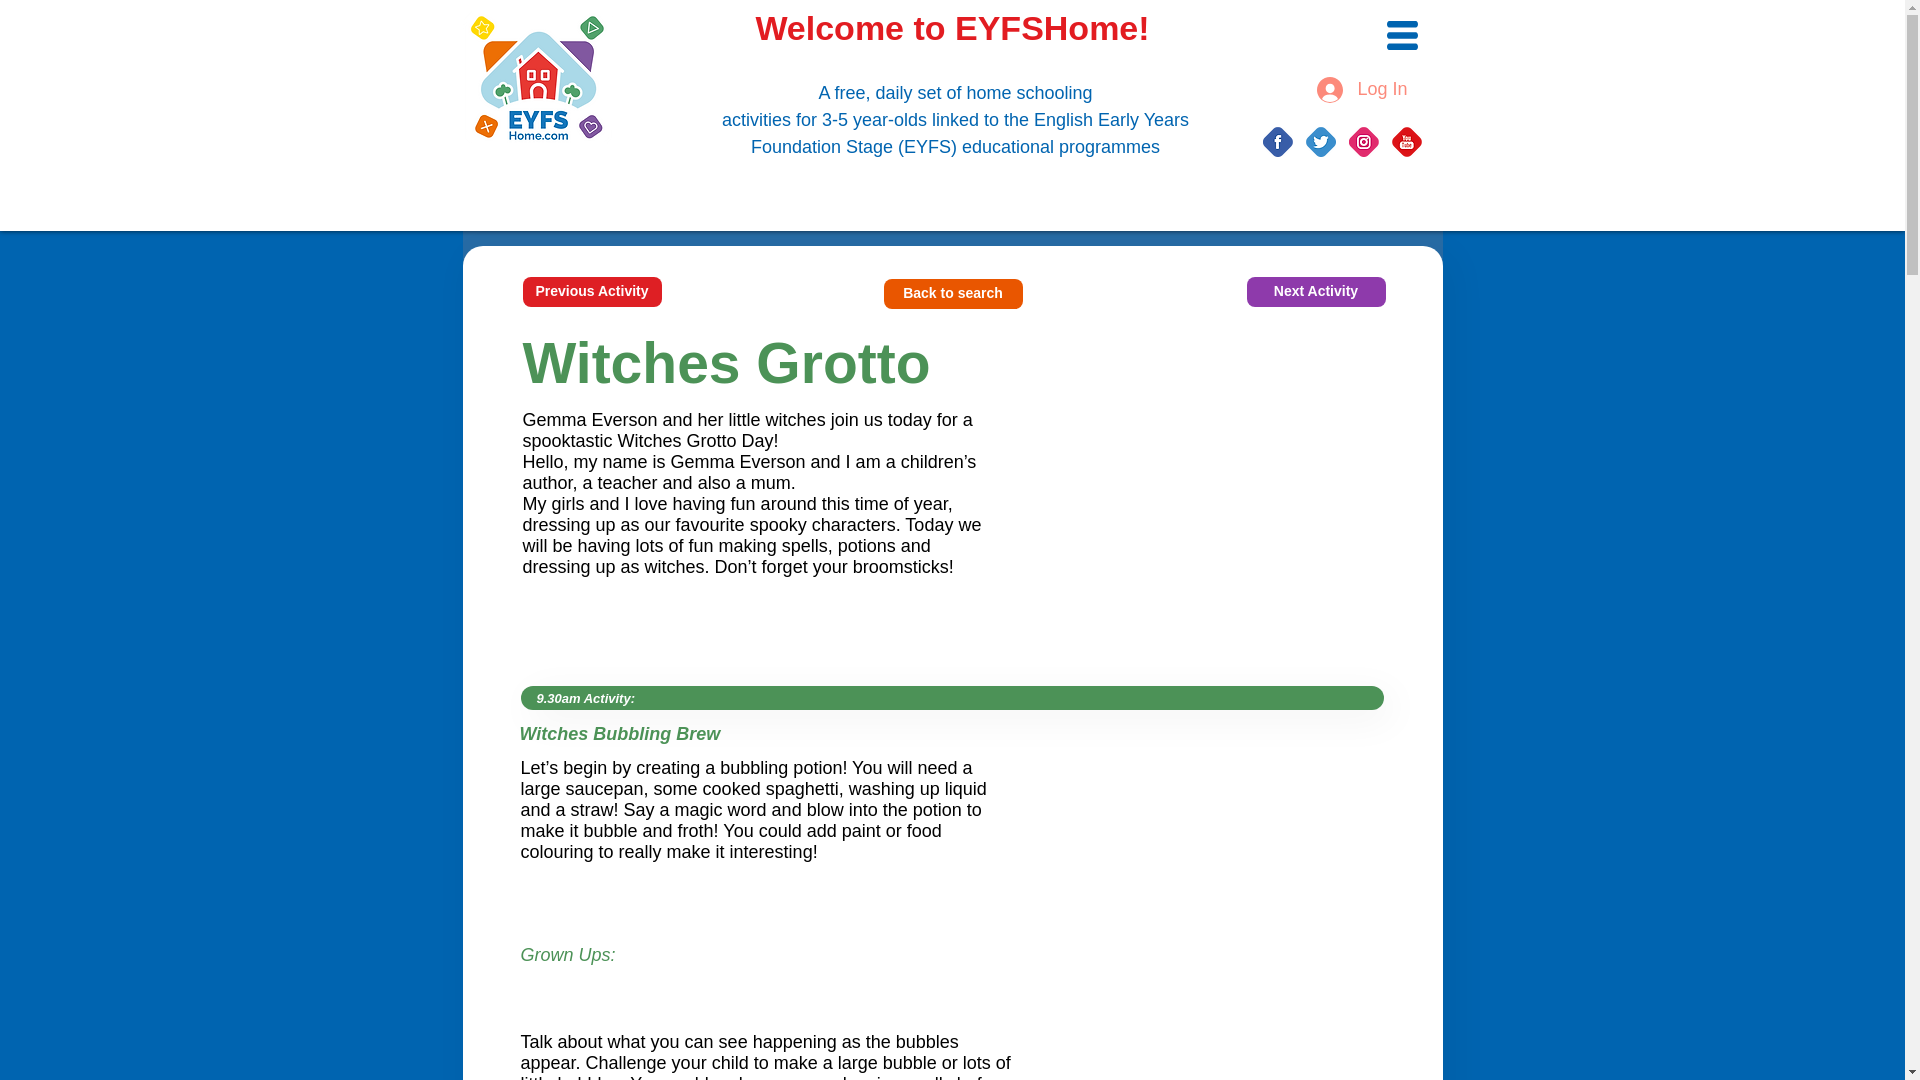 The width and height of the screenshot is (1920, 1080). What do you see at coordinates (591, 291) in the screenshot?
I see `Previous Activity` at bounding box center [591, 291].